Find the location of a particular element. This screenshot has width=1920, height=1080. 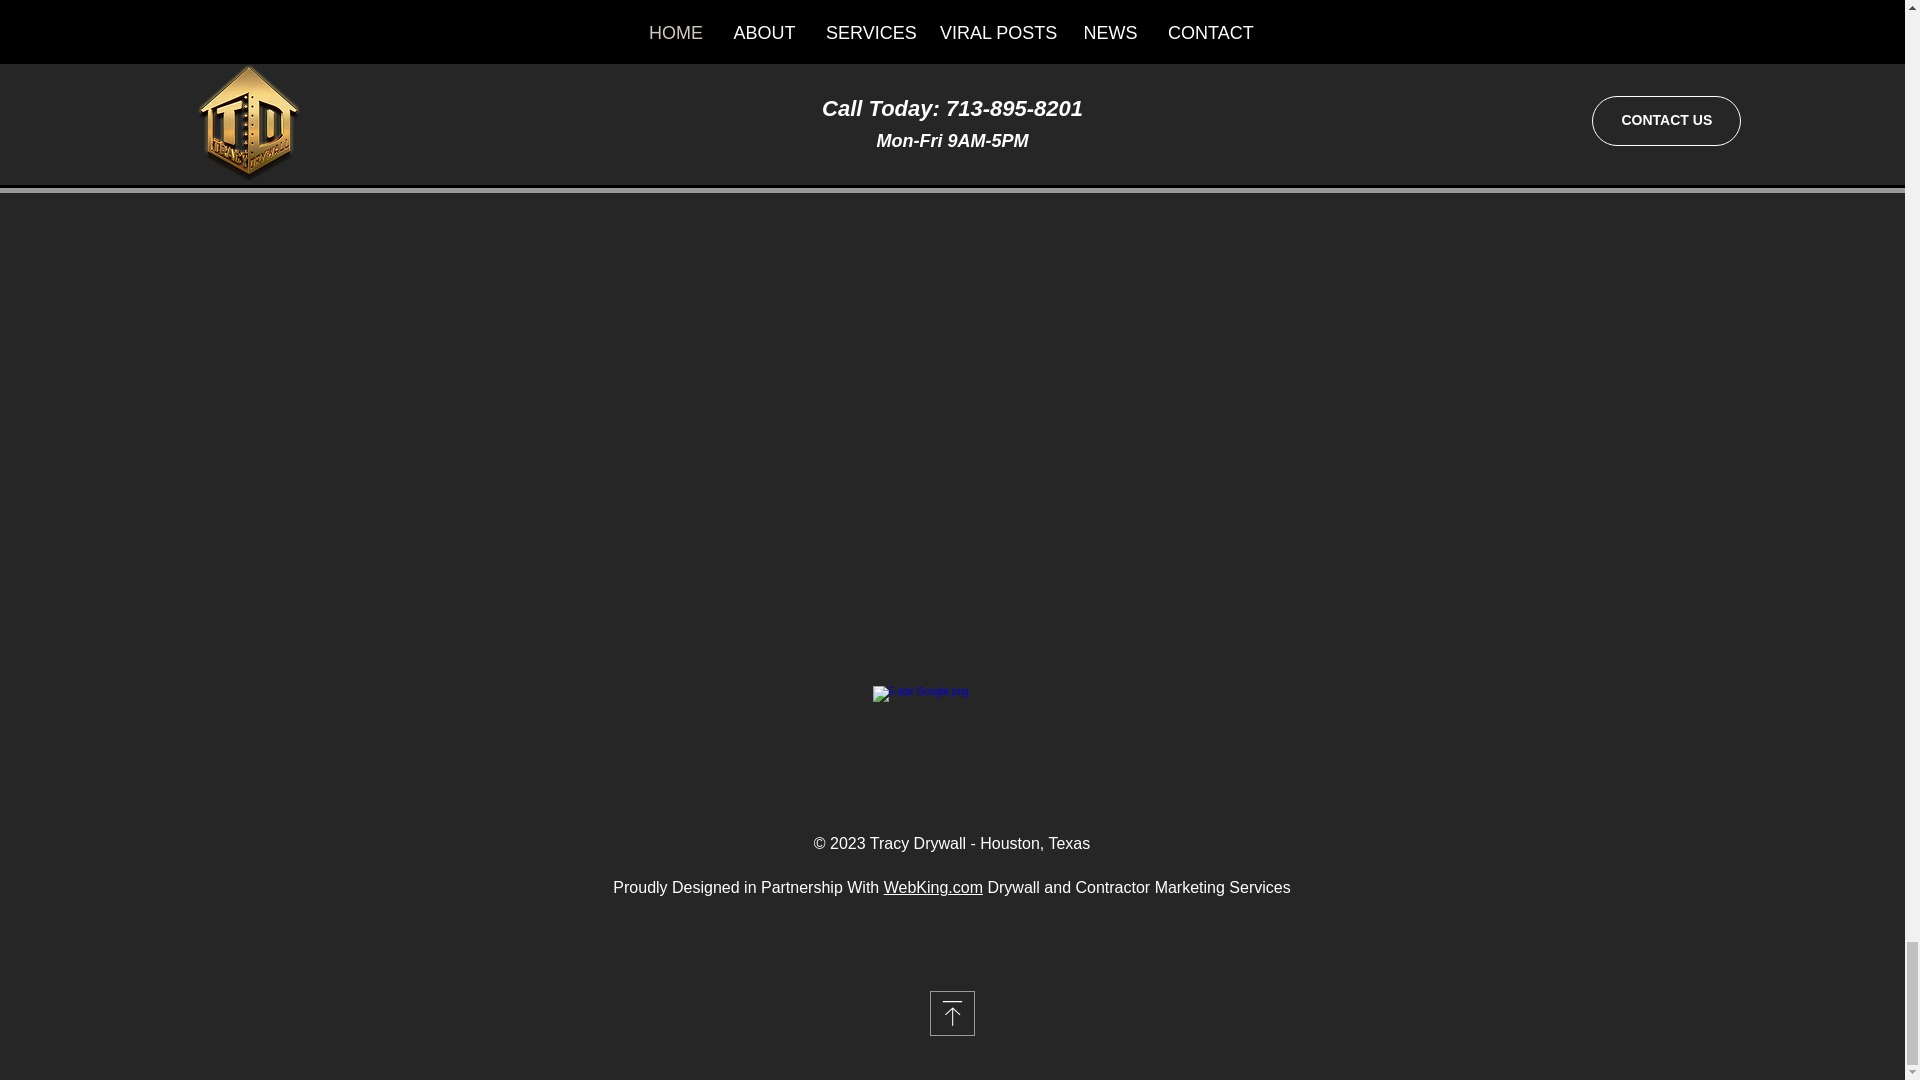

Call Us at: is located at coordinates (220, 3).